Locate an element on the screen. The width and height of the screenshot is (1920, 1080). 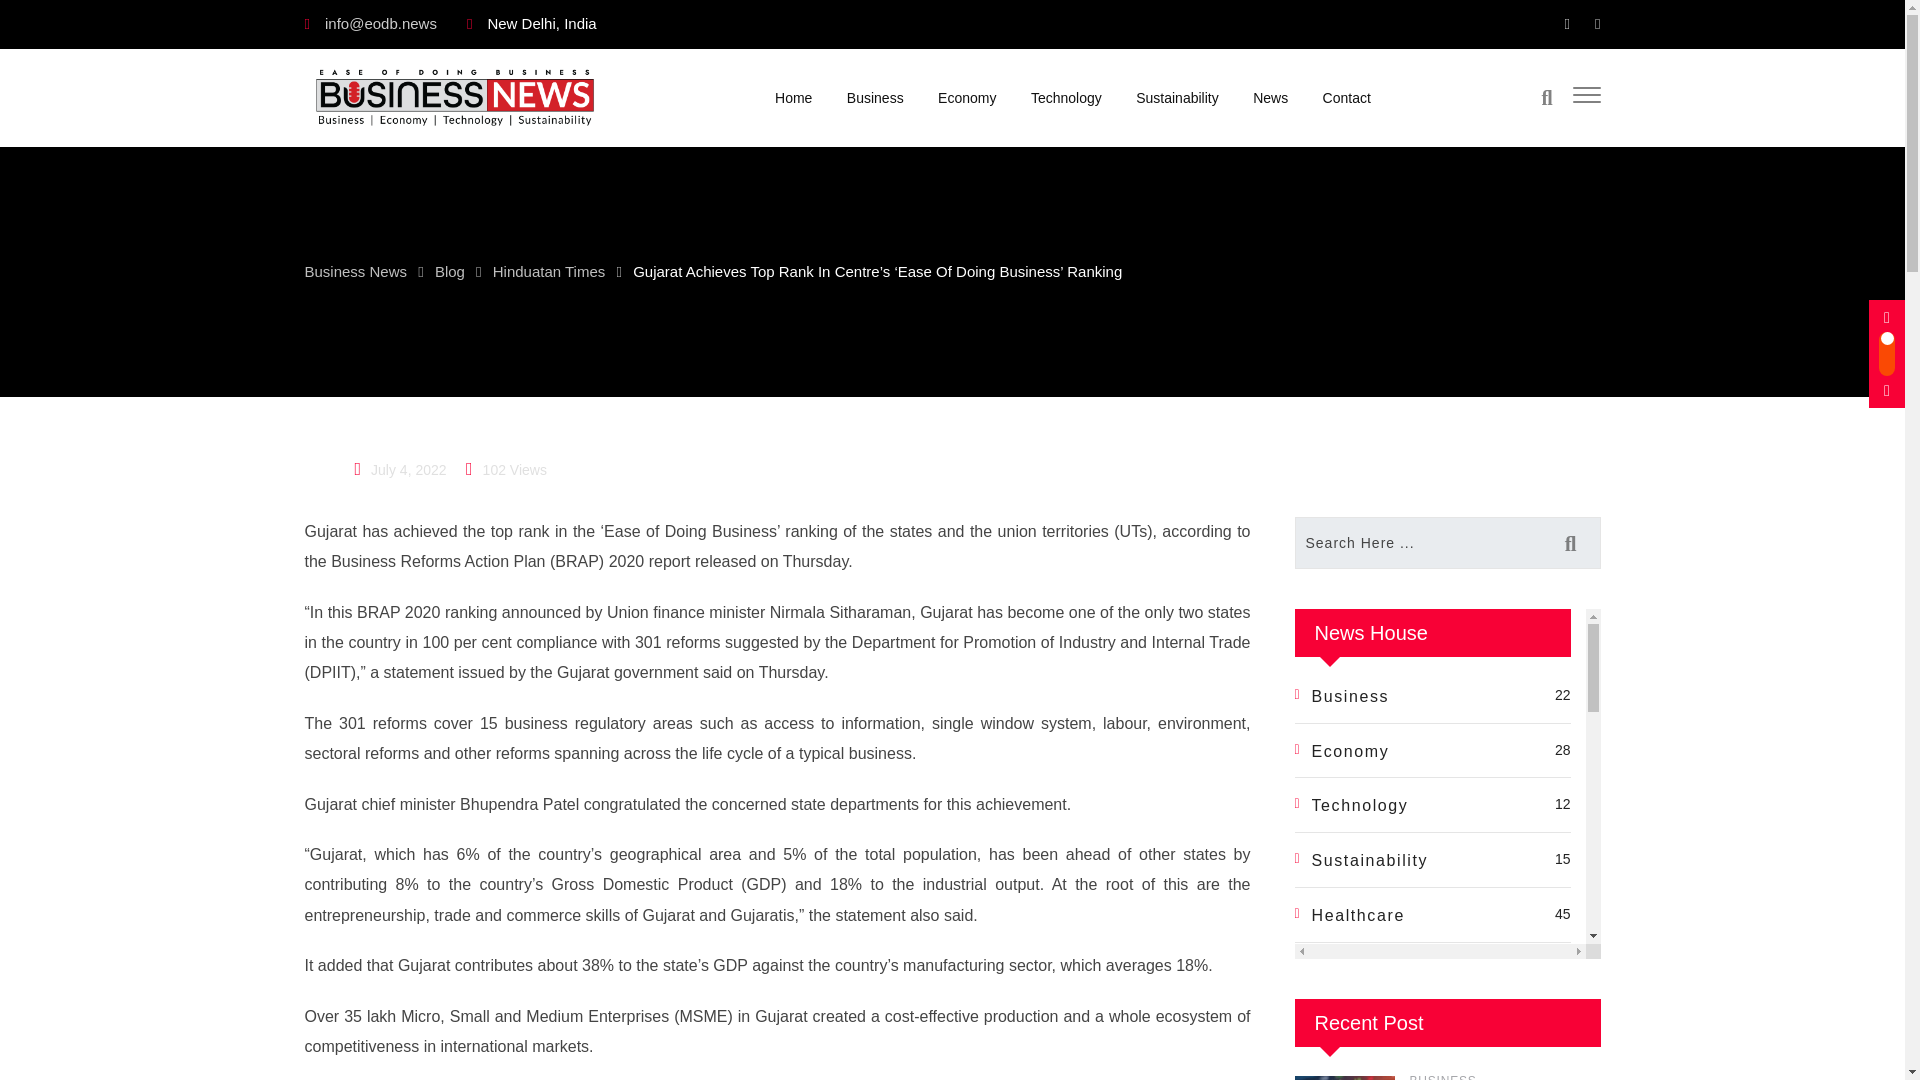
Technology is located at coordinates (1066, 96).